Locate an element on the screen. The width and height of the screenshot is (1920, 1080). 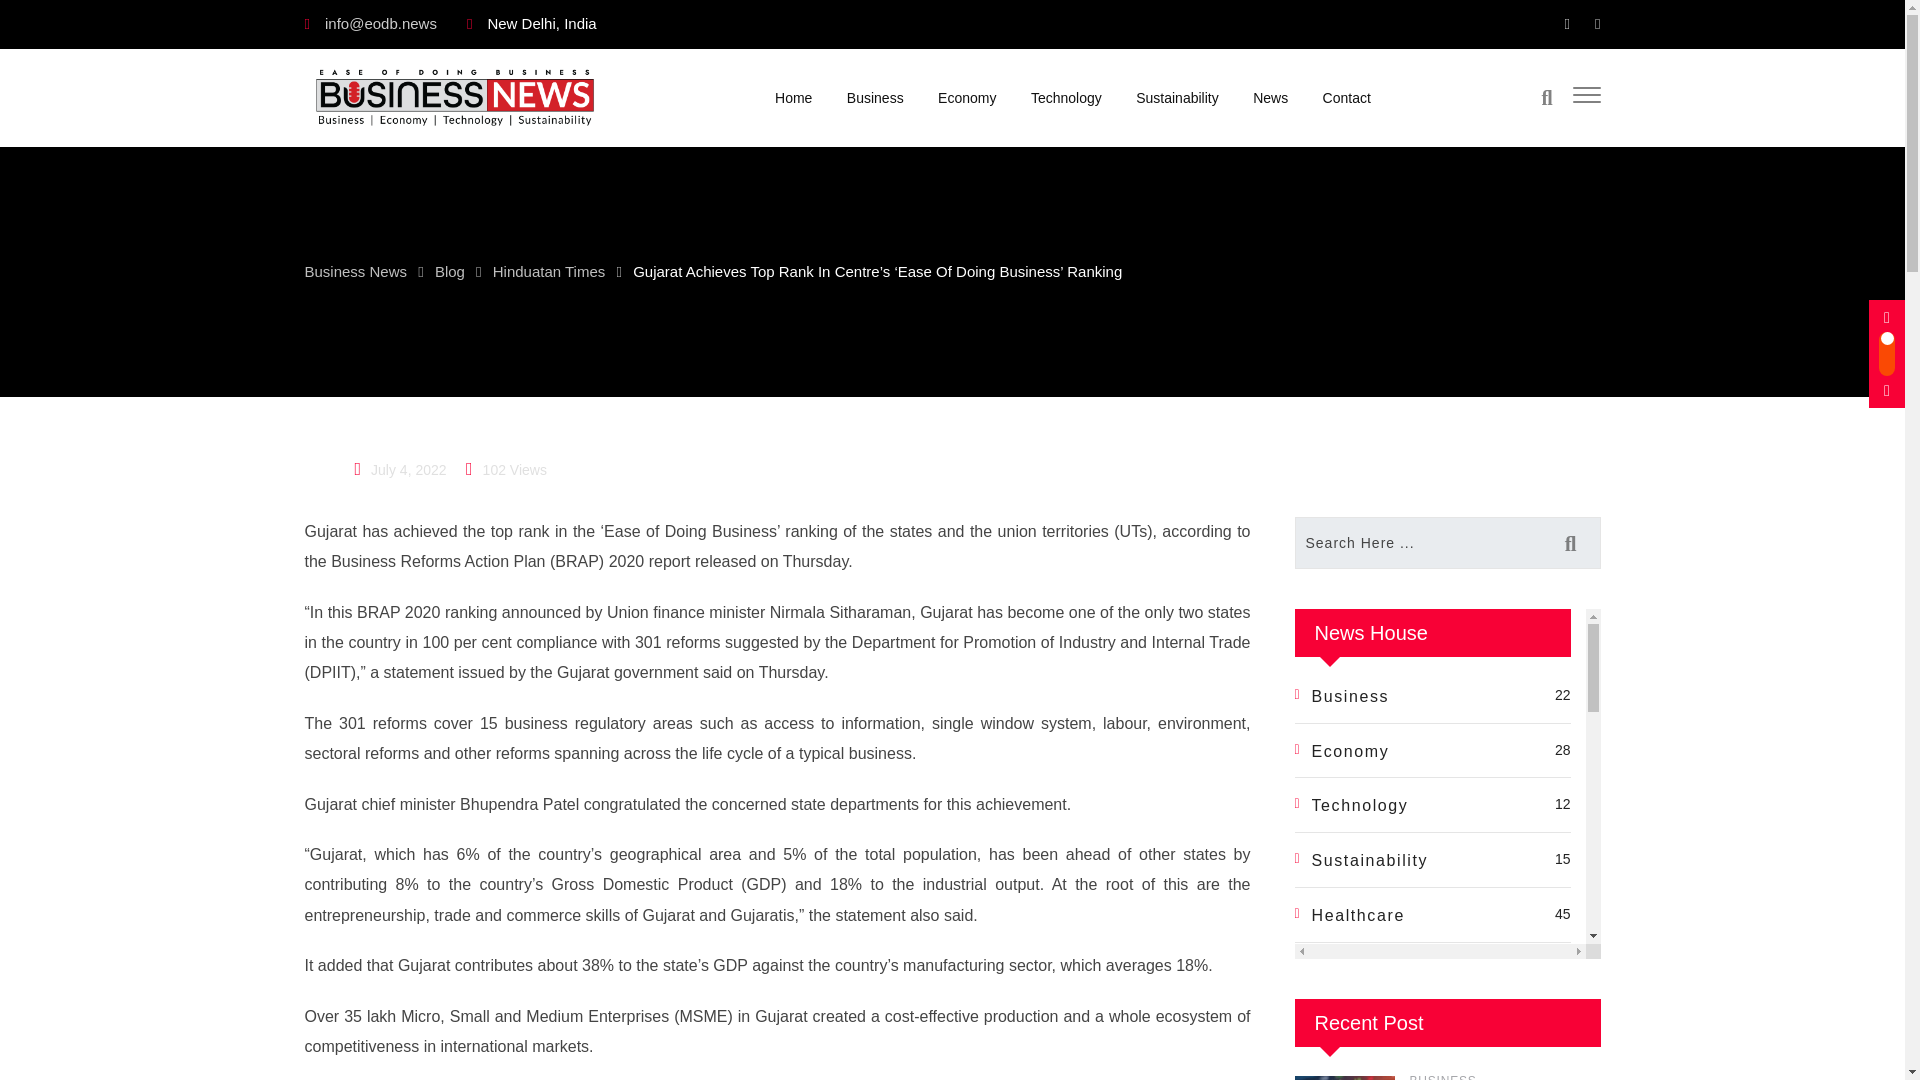
Technology is located at coordinates (1066, 96).